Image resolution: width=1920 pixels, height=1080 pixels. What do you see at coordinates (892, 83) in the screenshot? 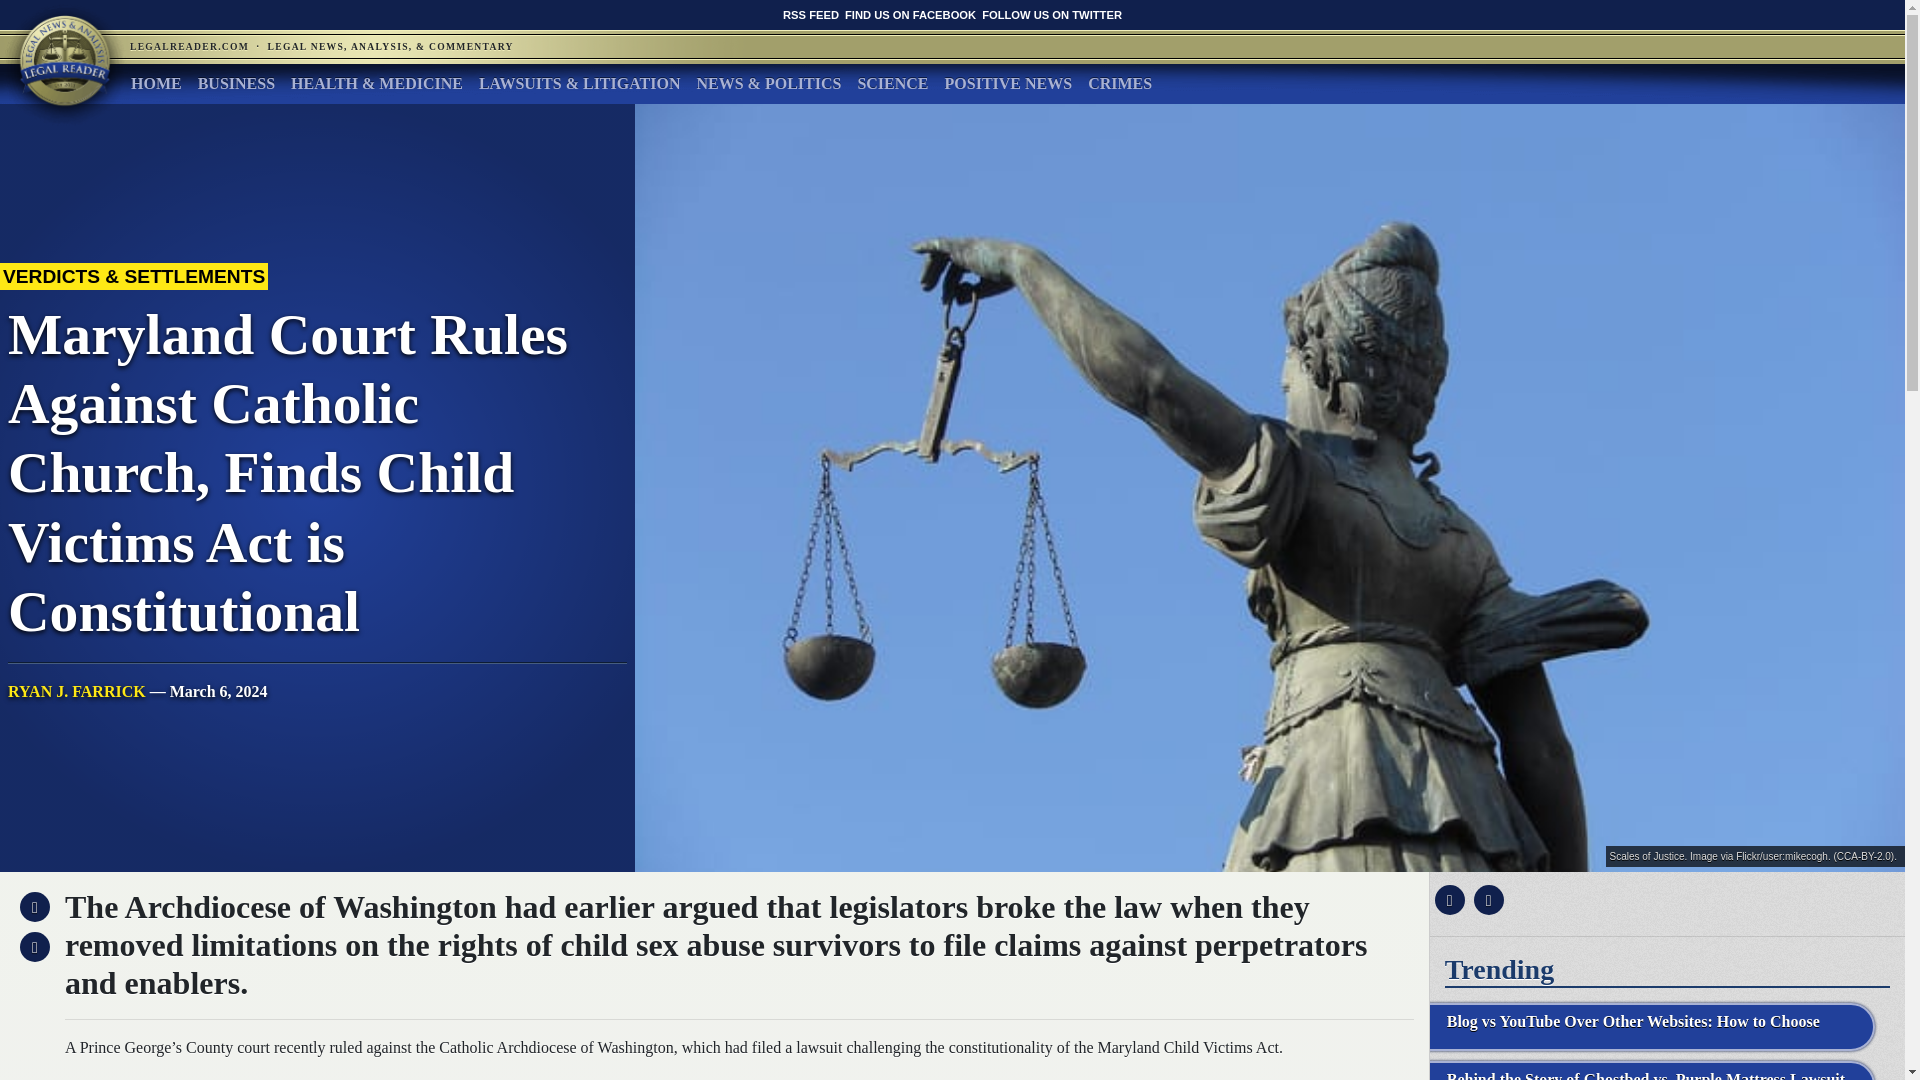
I see `Science` at bounding box center [892, 83].